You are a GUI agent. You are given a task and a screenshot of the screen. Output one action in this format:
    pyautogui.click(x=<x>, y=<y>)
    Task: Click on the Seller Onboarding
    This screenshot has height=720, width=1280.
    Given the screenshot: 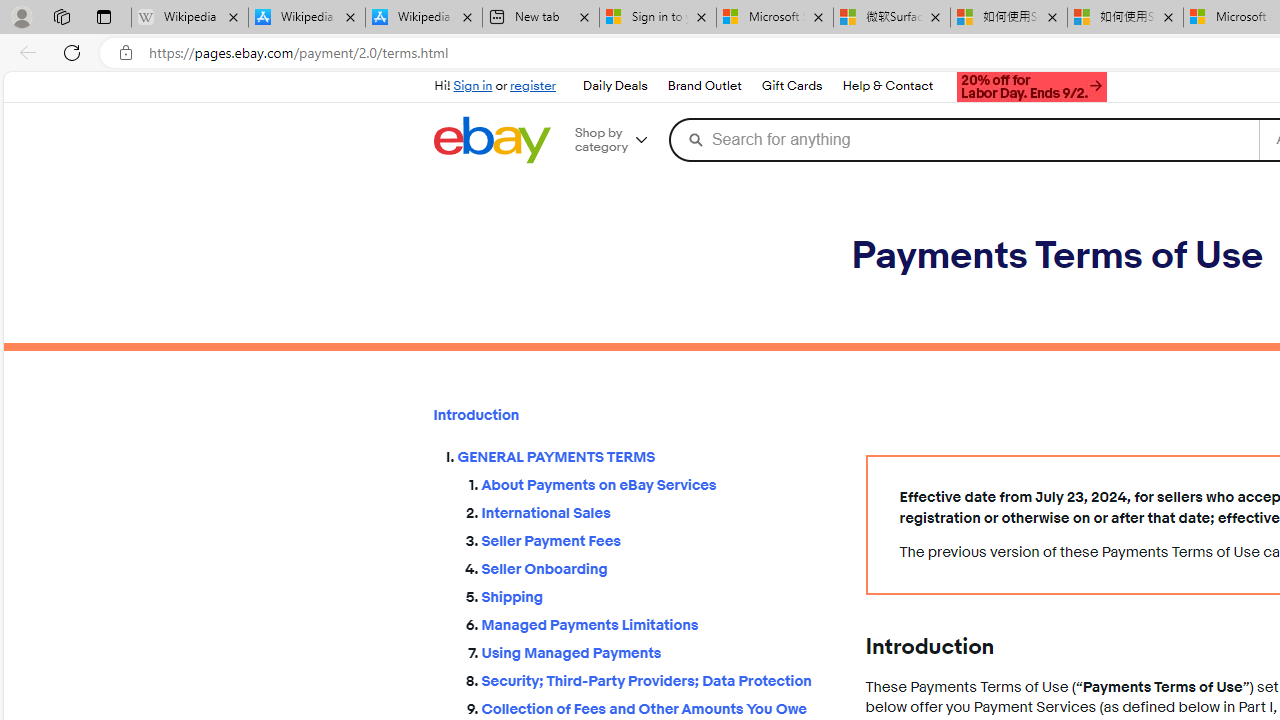 What is the action you would take?
    pyautogui.click(x=658, y=565)
    